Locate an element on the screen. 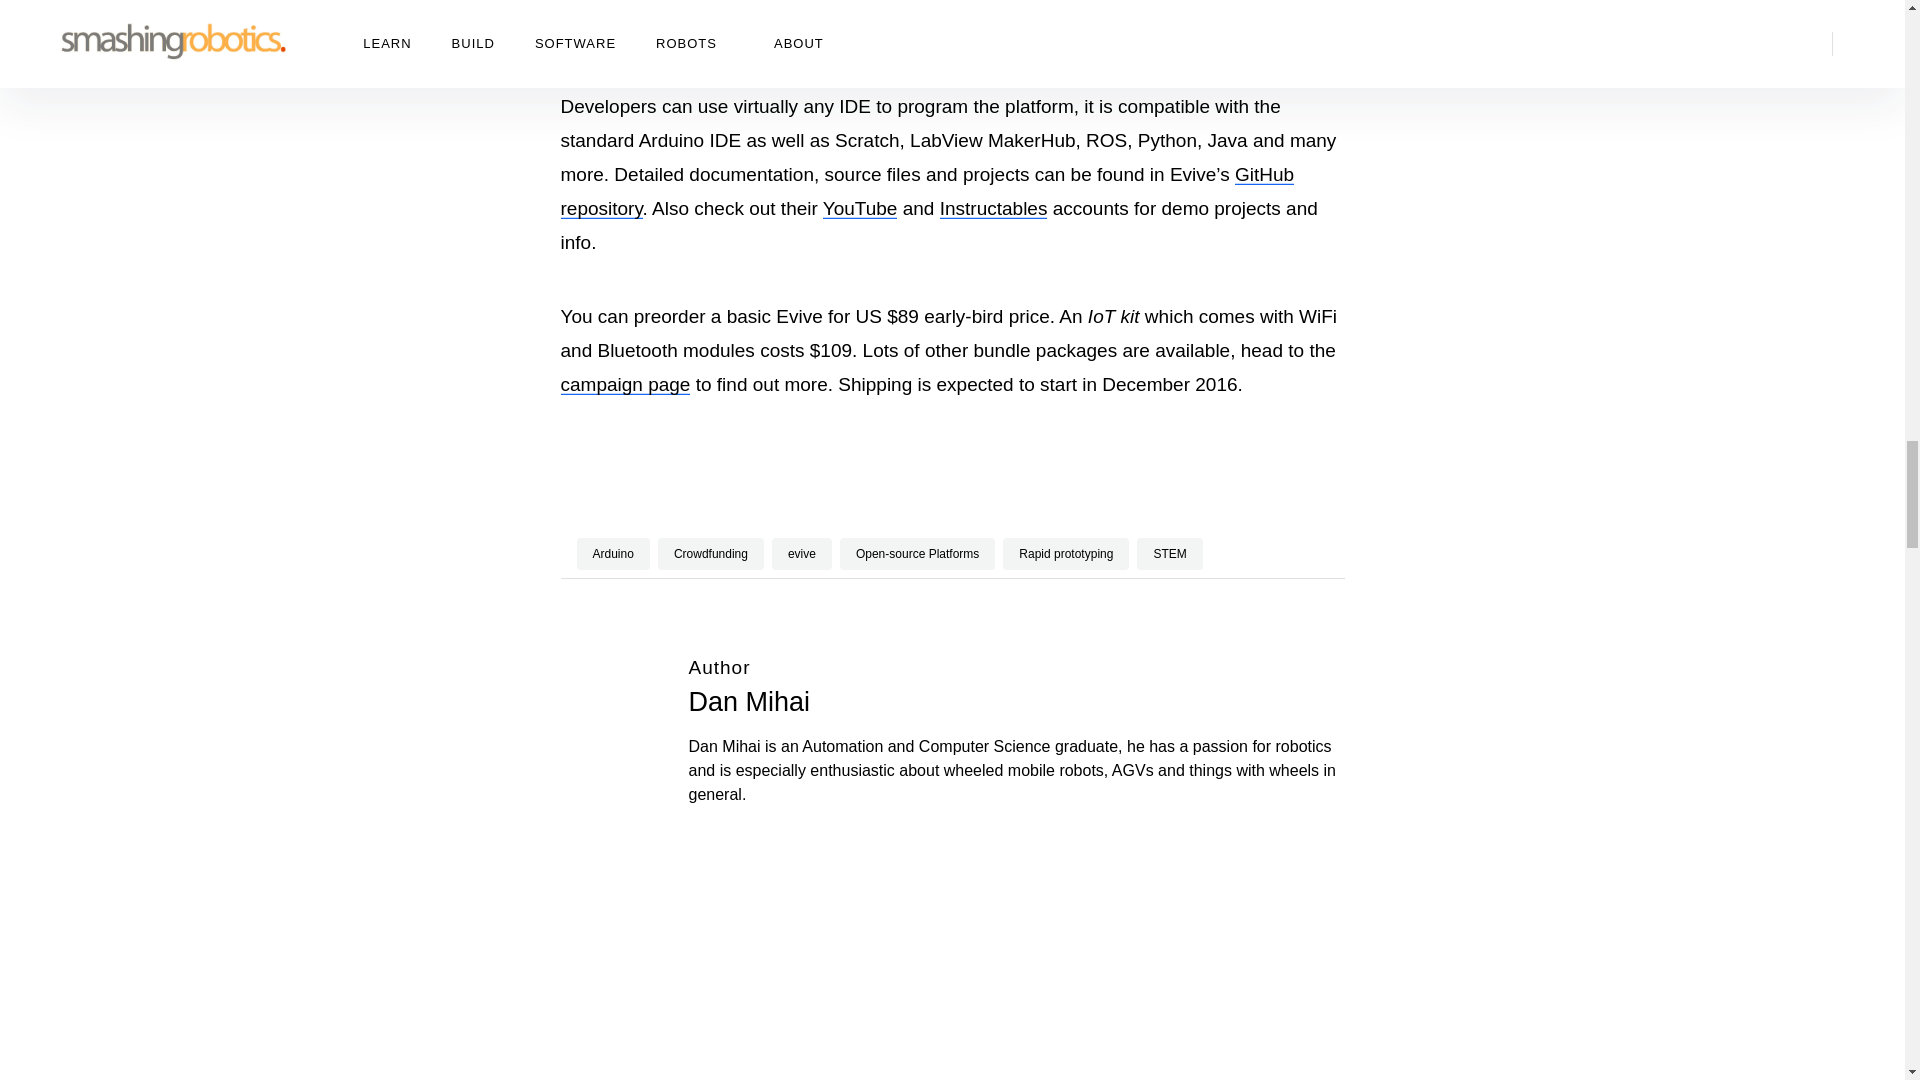 This screenshot has width=1920, height=1080. GitHub repository is located at coordinates (927, 192).